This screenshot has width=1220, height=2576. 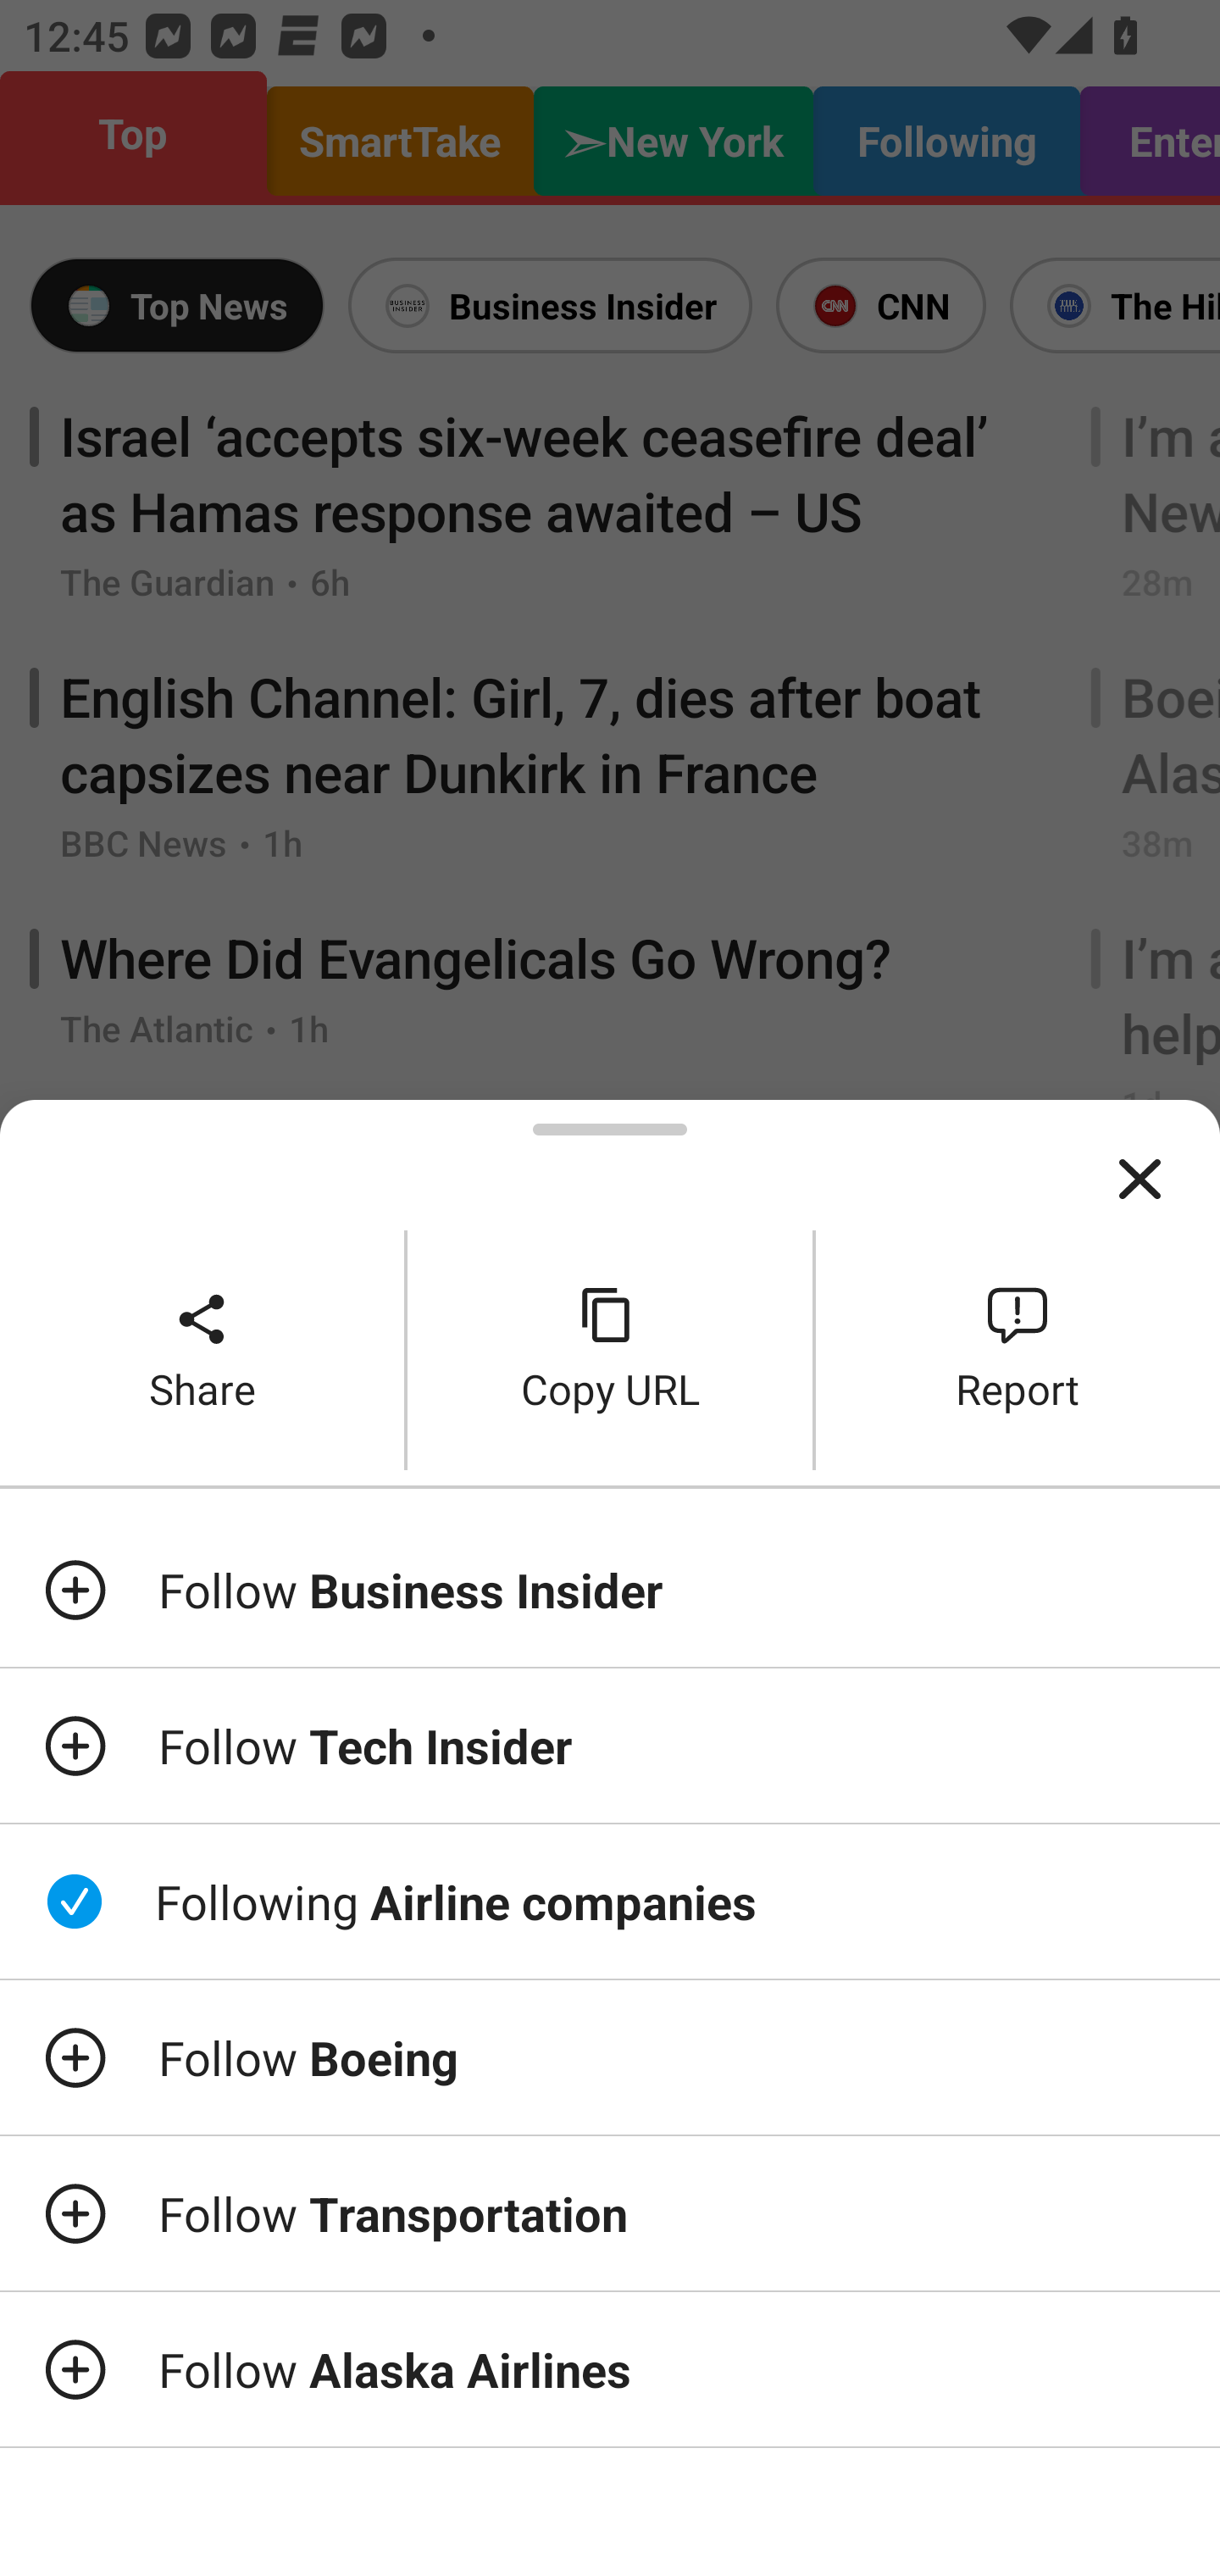 What do you see at coordinates (610, 2369) in the screenshot?
I see `Follow Alaska Airlines` at bounding box center [610, 2369].